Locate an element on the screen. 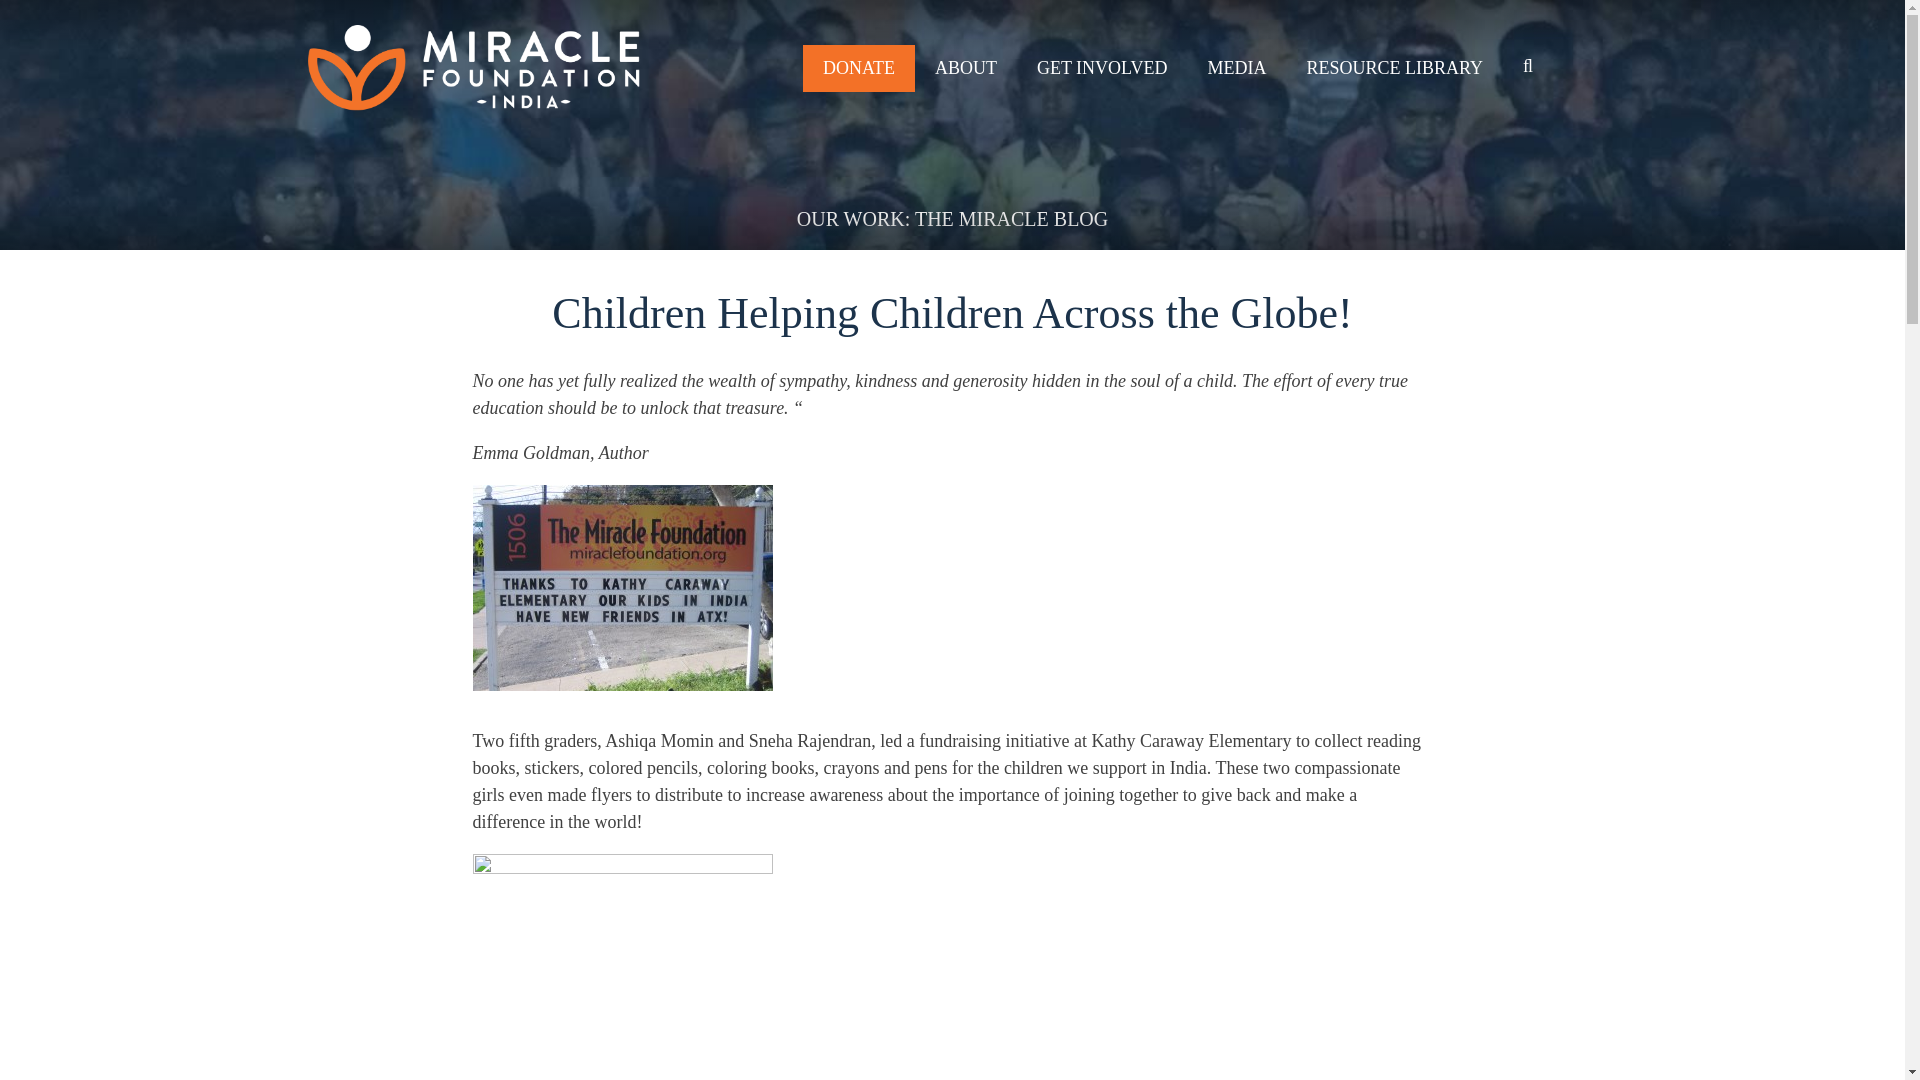 This screenshot has width=1920, height=1080. Search is located at coordinates (42, 18).